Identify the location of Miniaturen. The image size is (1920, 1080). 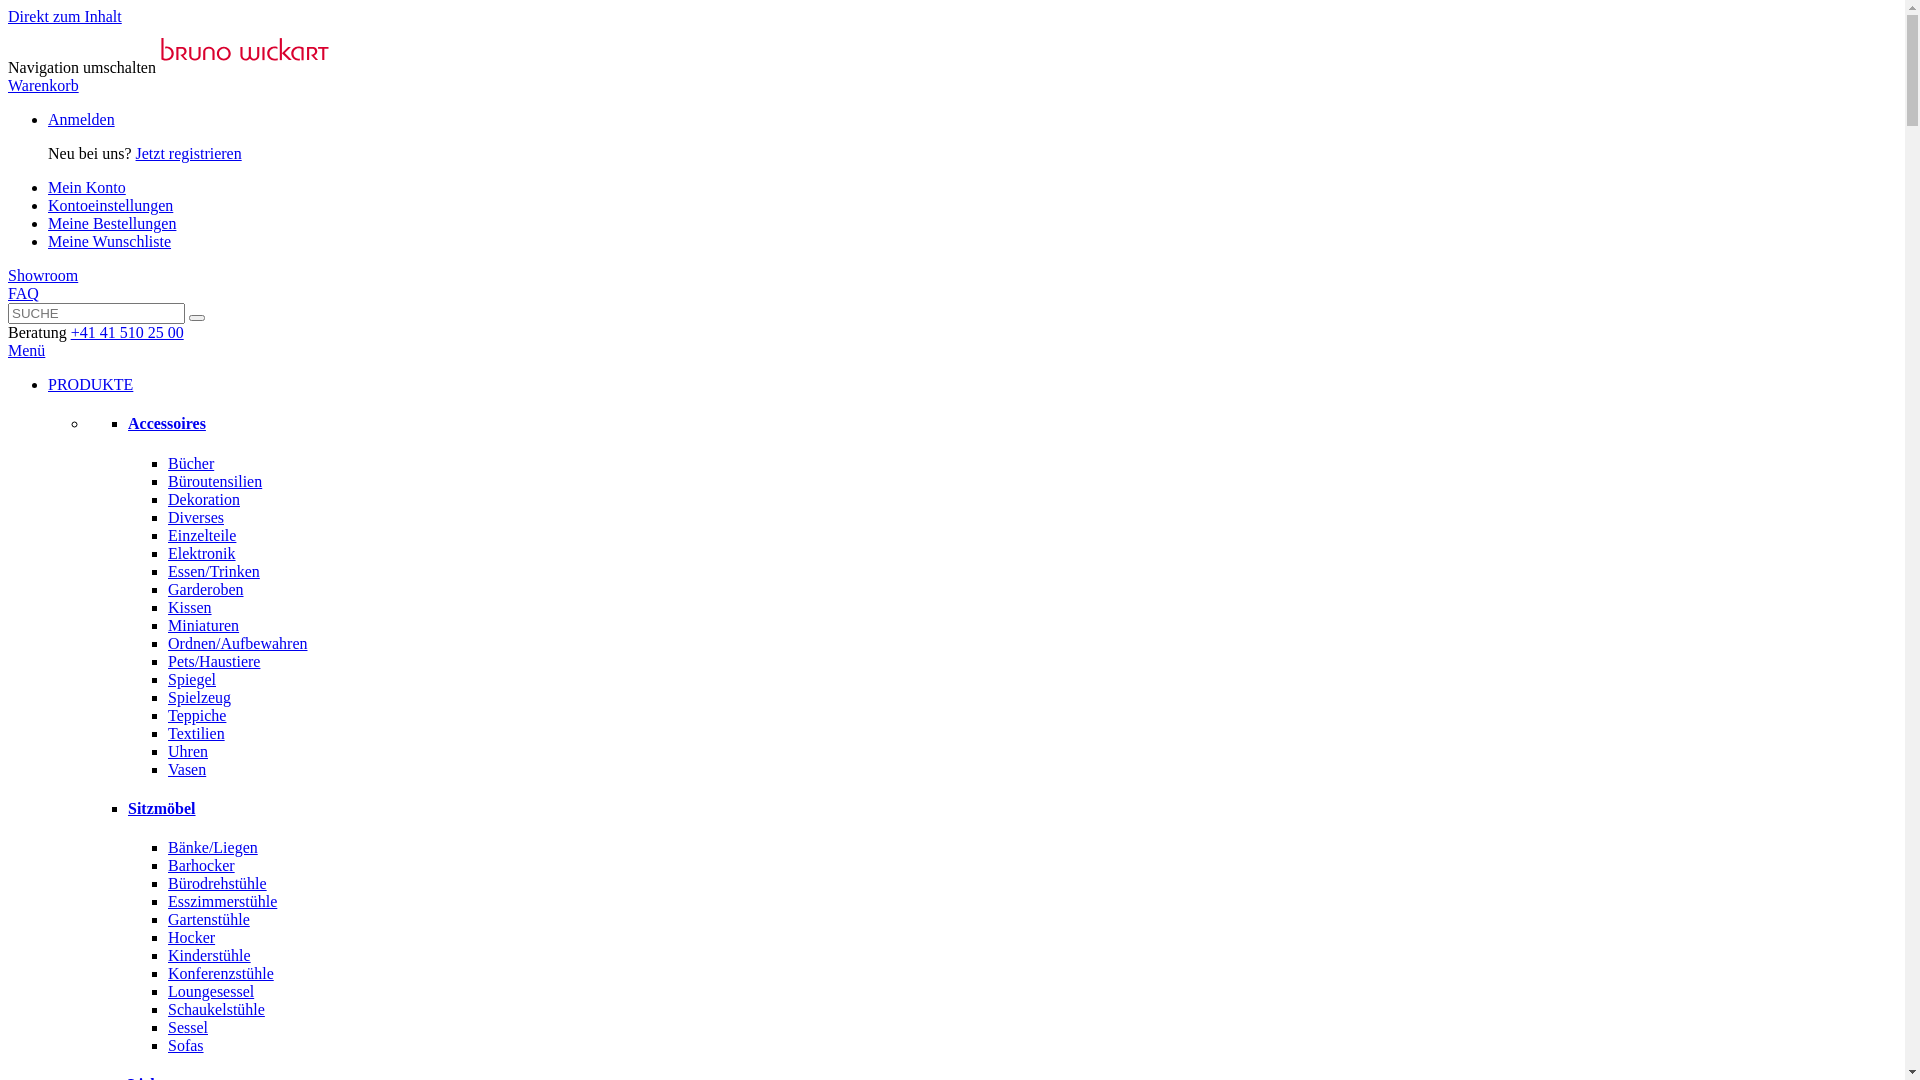
(204, 626).